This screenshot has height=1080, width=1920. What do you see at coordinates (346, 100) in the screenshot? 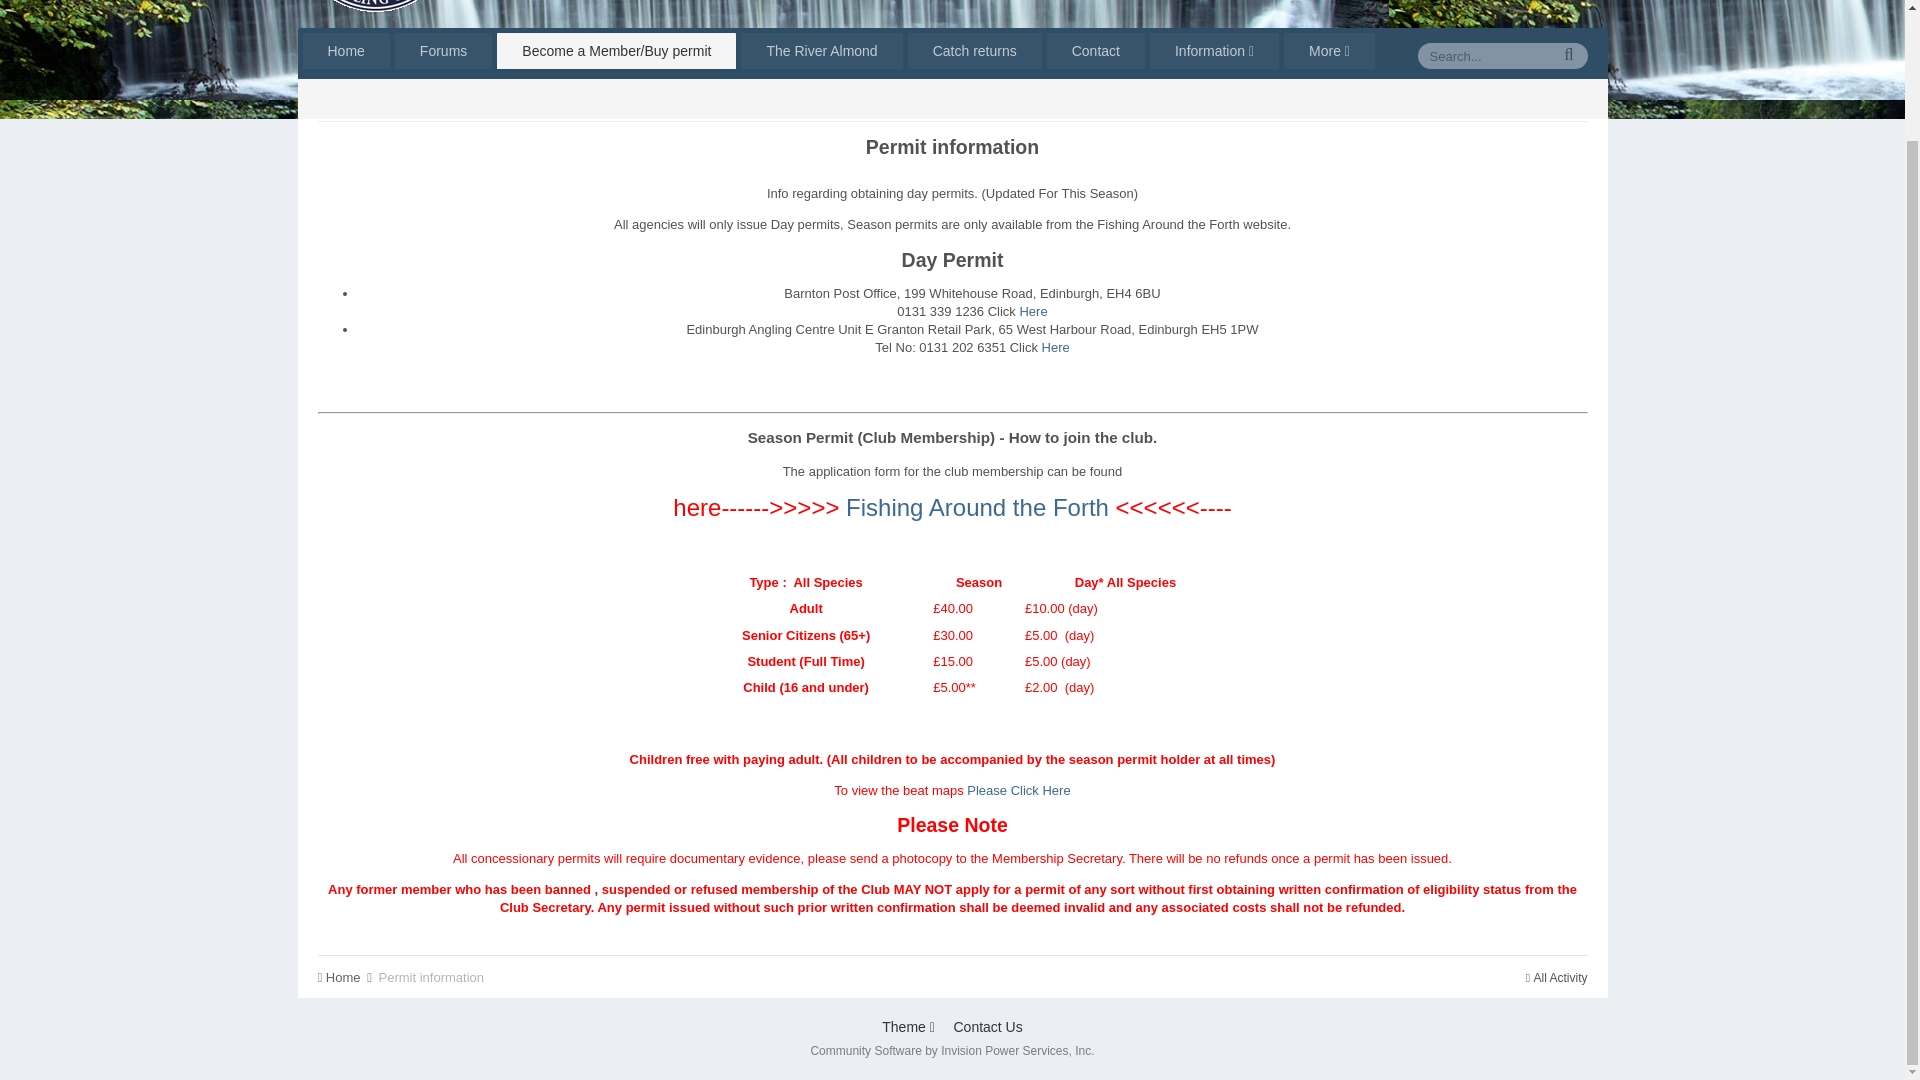
I see `Home` at bounding box center [346, 100].